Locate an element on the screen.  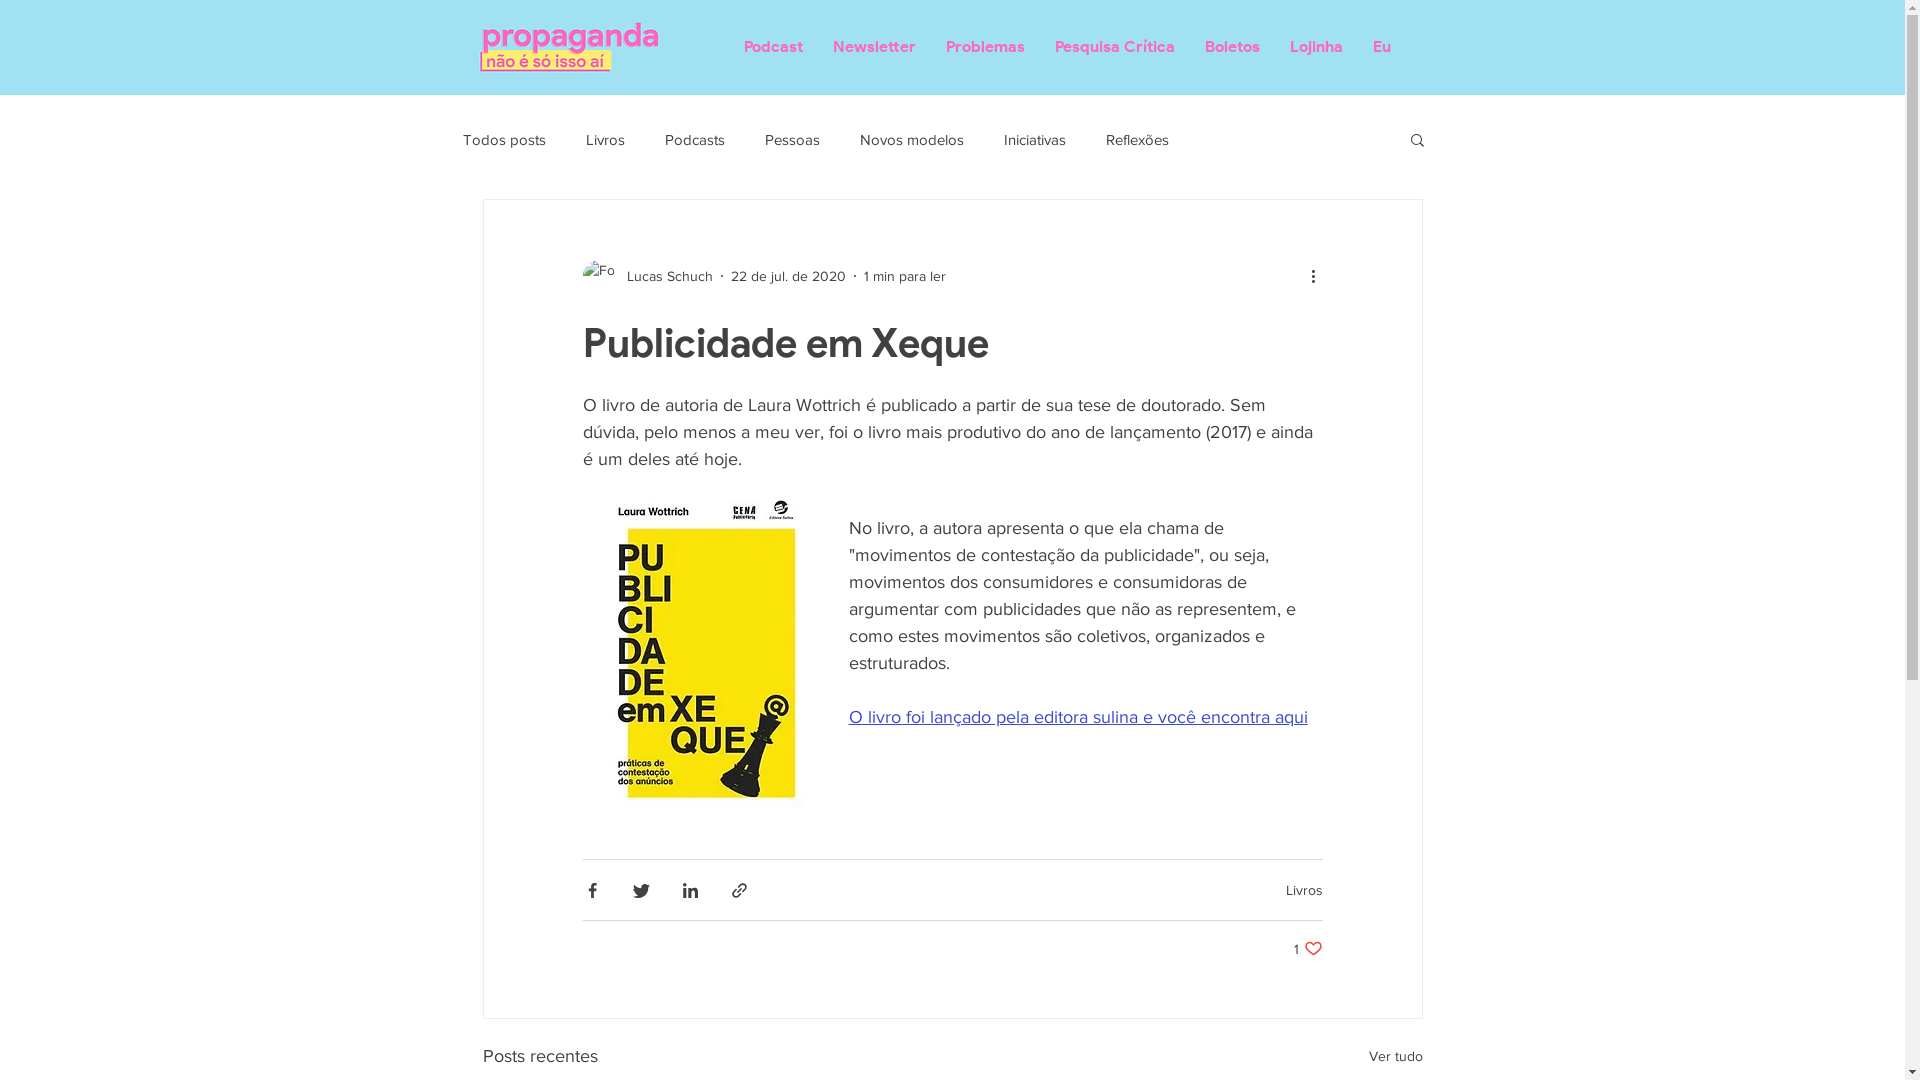
Podcasts is located at coordinates (694, 138).